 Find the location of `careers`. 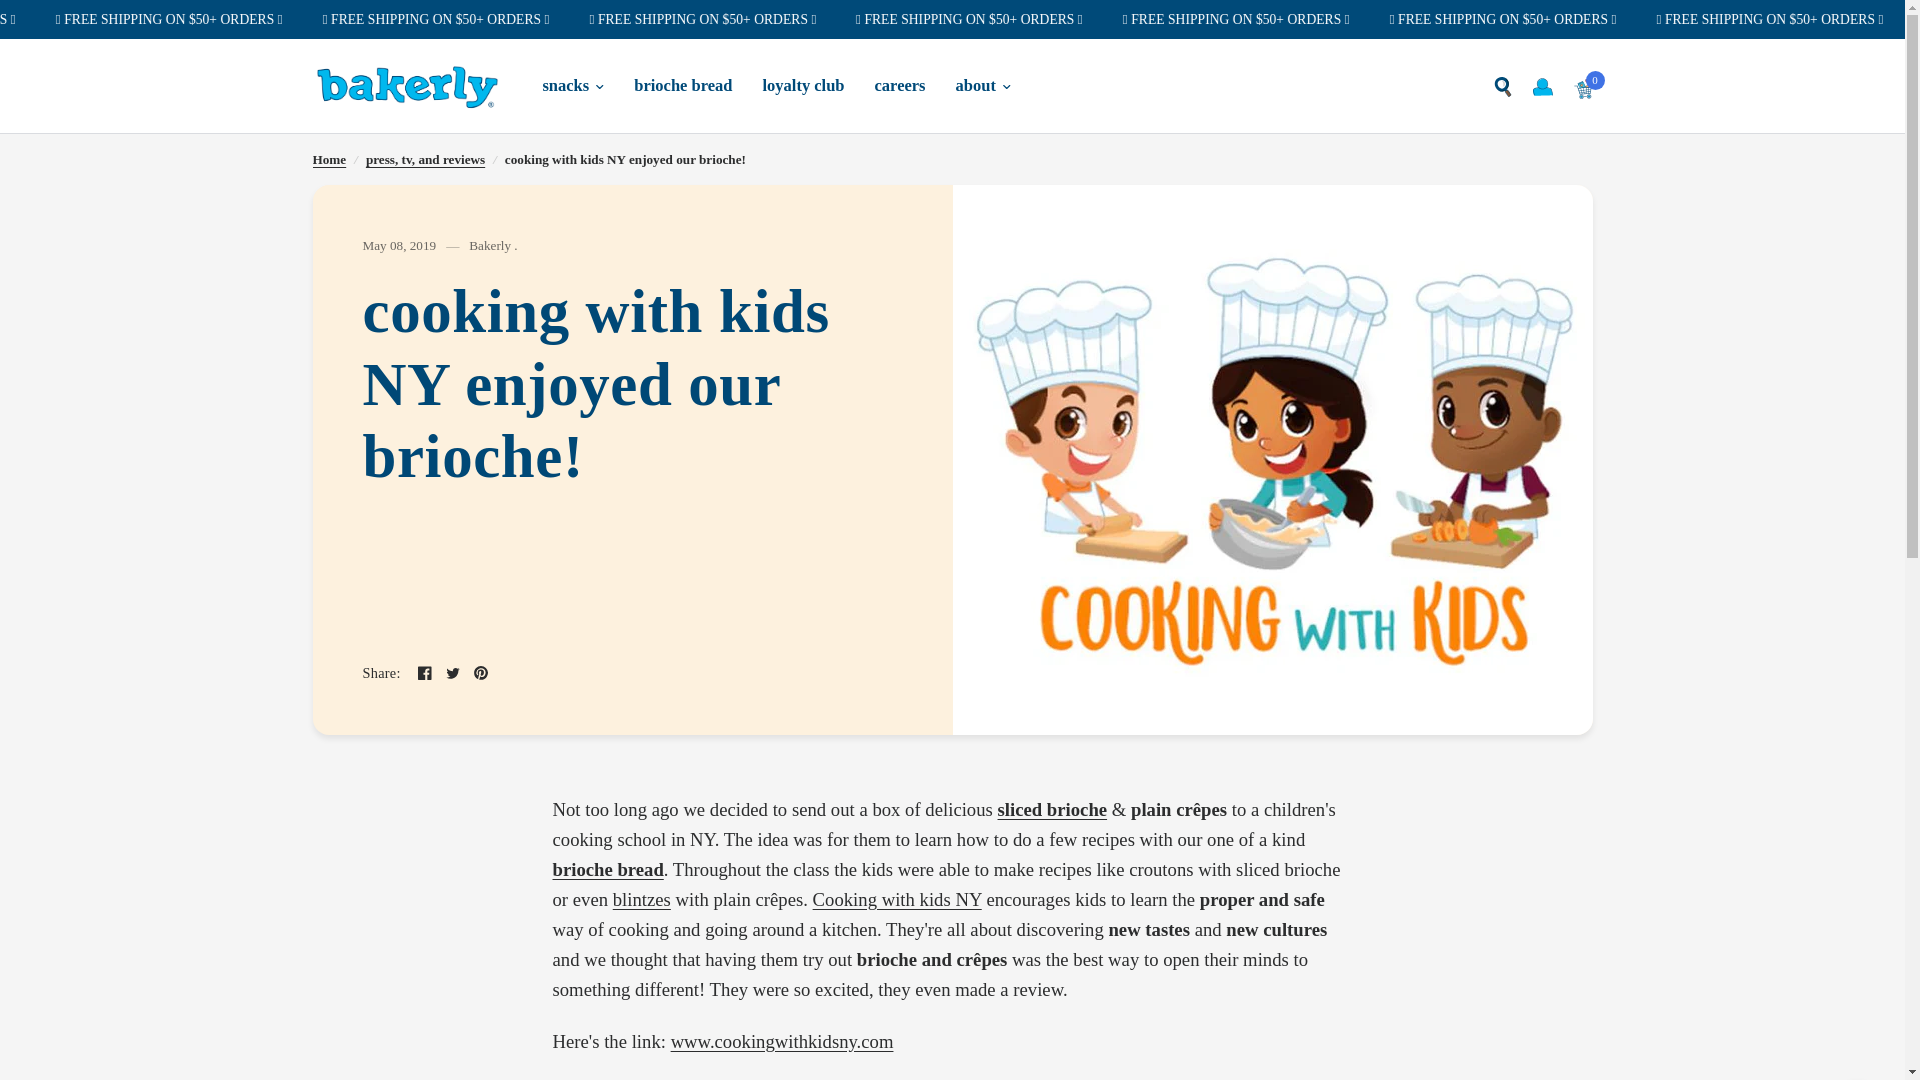

careers is located at coordinates (900, 86).